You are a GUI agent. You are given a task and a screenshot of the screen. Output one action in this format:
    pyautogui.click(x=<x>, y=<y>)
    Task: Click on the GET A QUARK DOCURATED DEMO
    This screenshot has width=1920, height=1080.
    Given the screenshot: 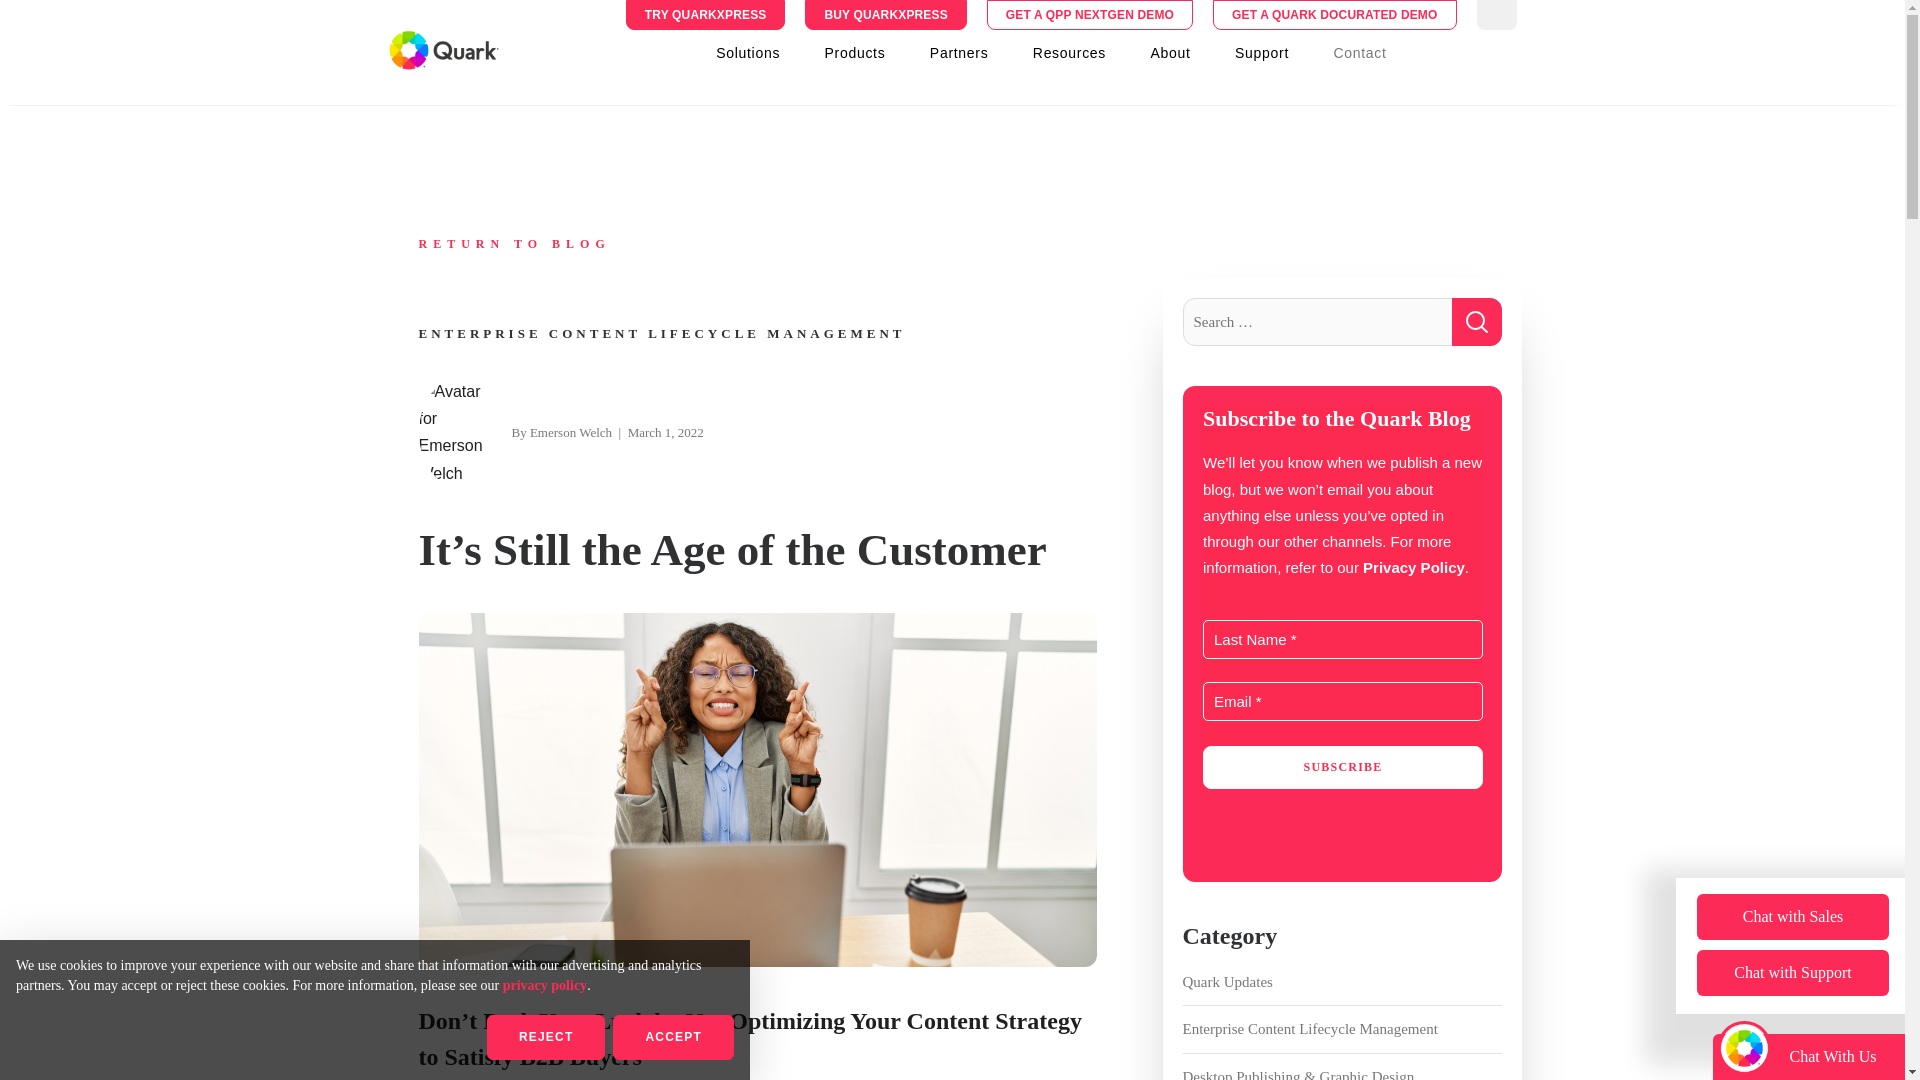 What is the action you would take?
    pyautogui.click(x=1334, y=14)
    